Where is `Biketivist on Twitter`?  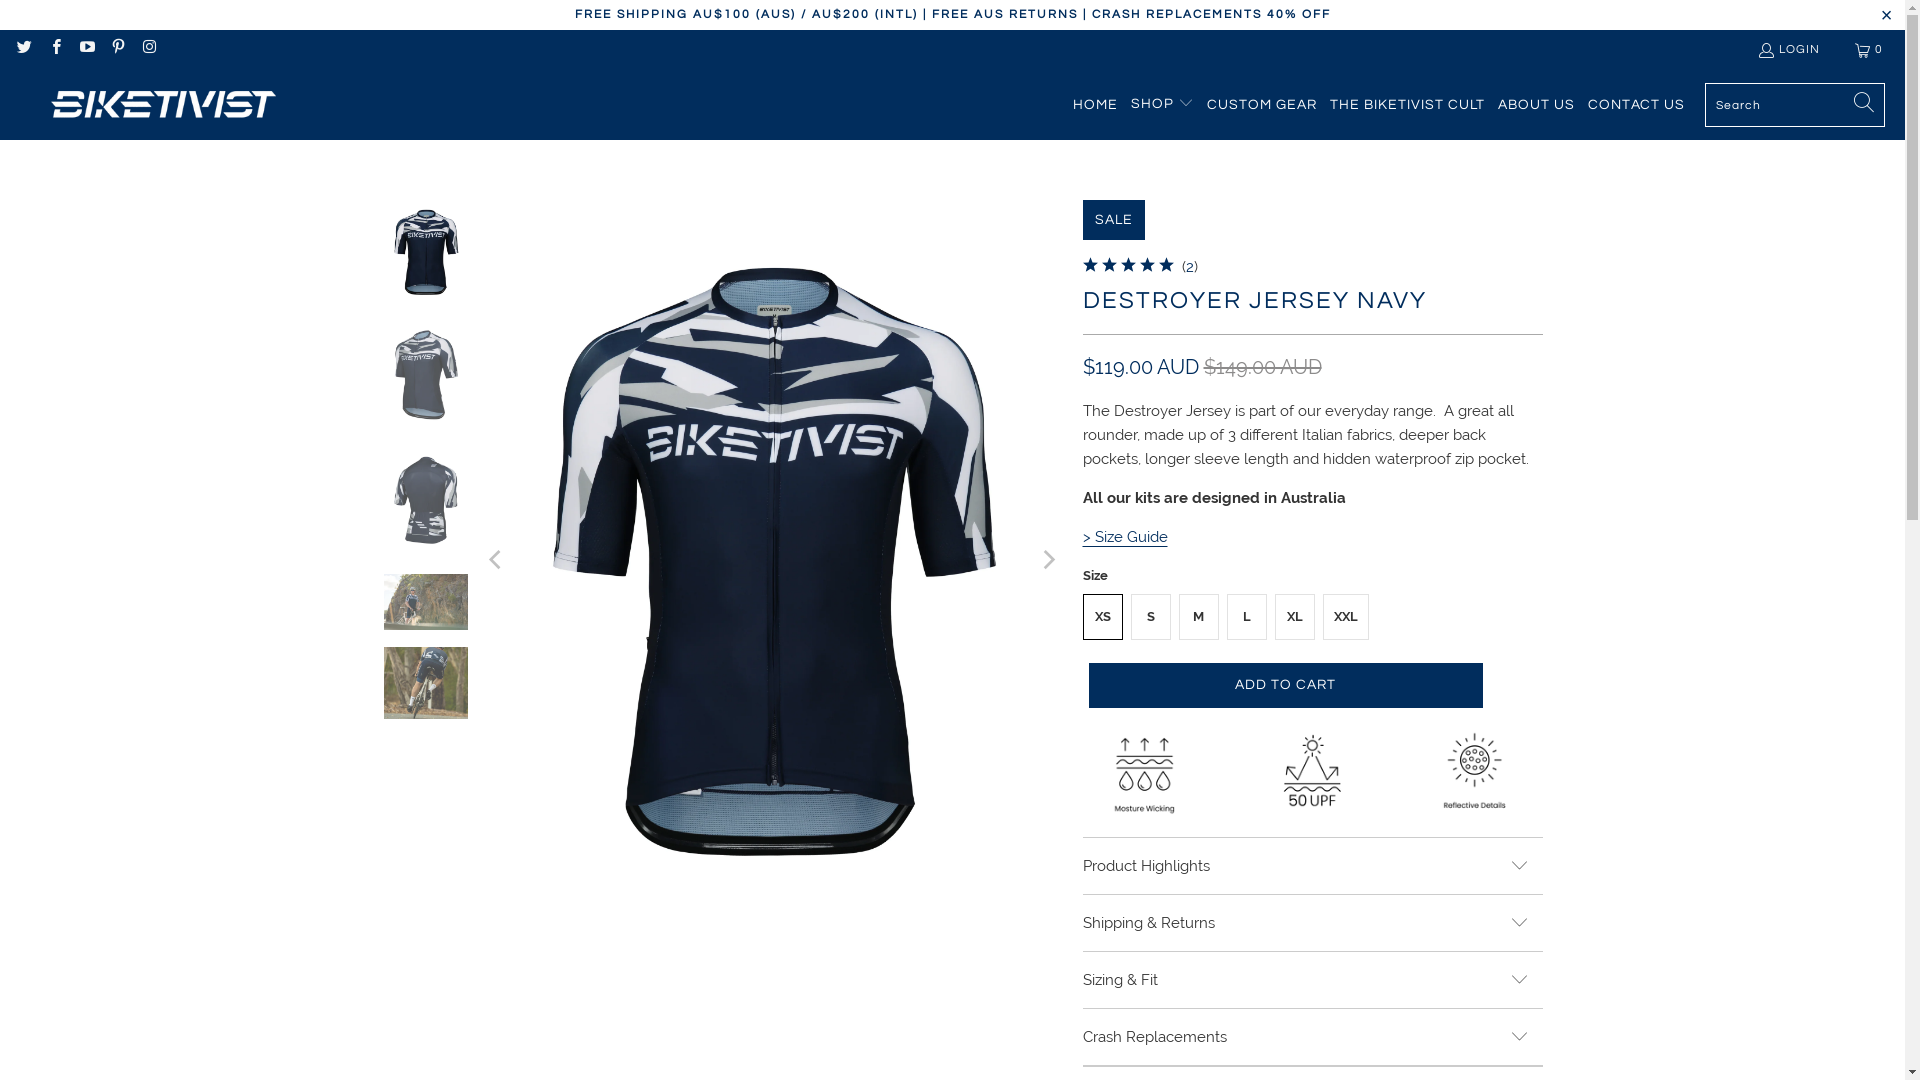 Biketivist on Twitter is located at coordinates (24, 50).